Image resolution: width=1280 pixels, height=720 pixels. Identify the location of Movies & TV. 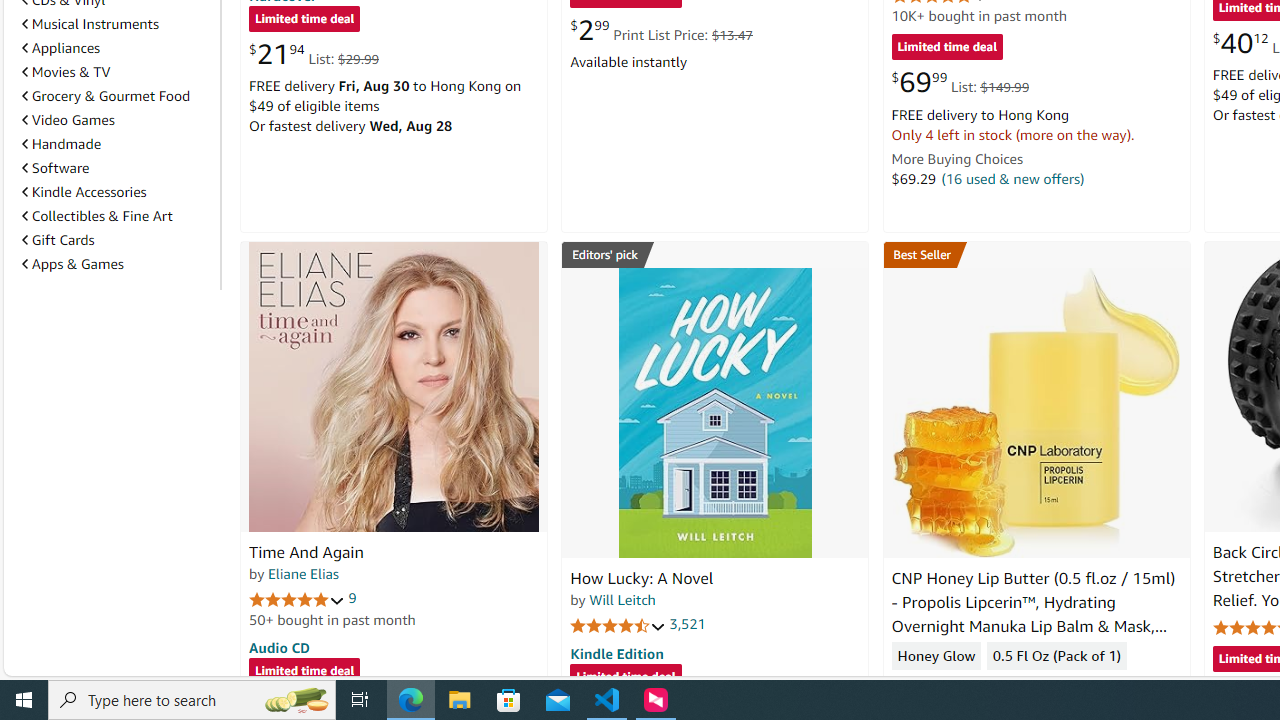
(117, 72).